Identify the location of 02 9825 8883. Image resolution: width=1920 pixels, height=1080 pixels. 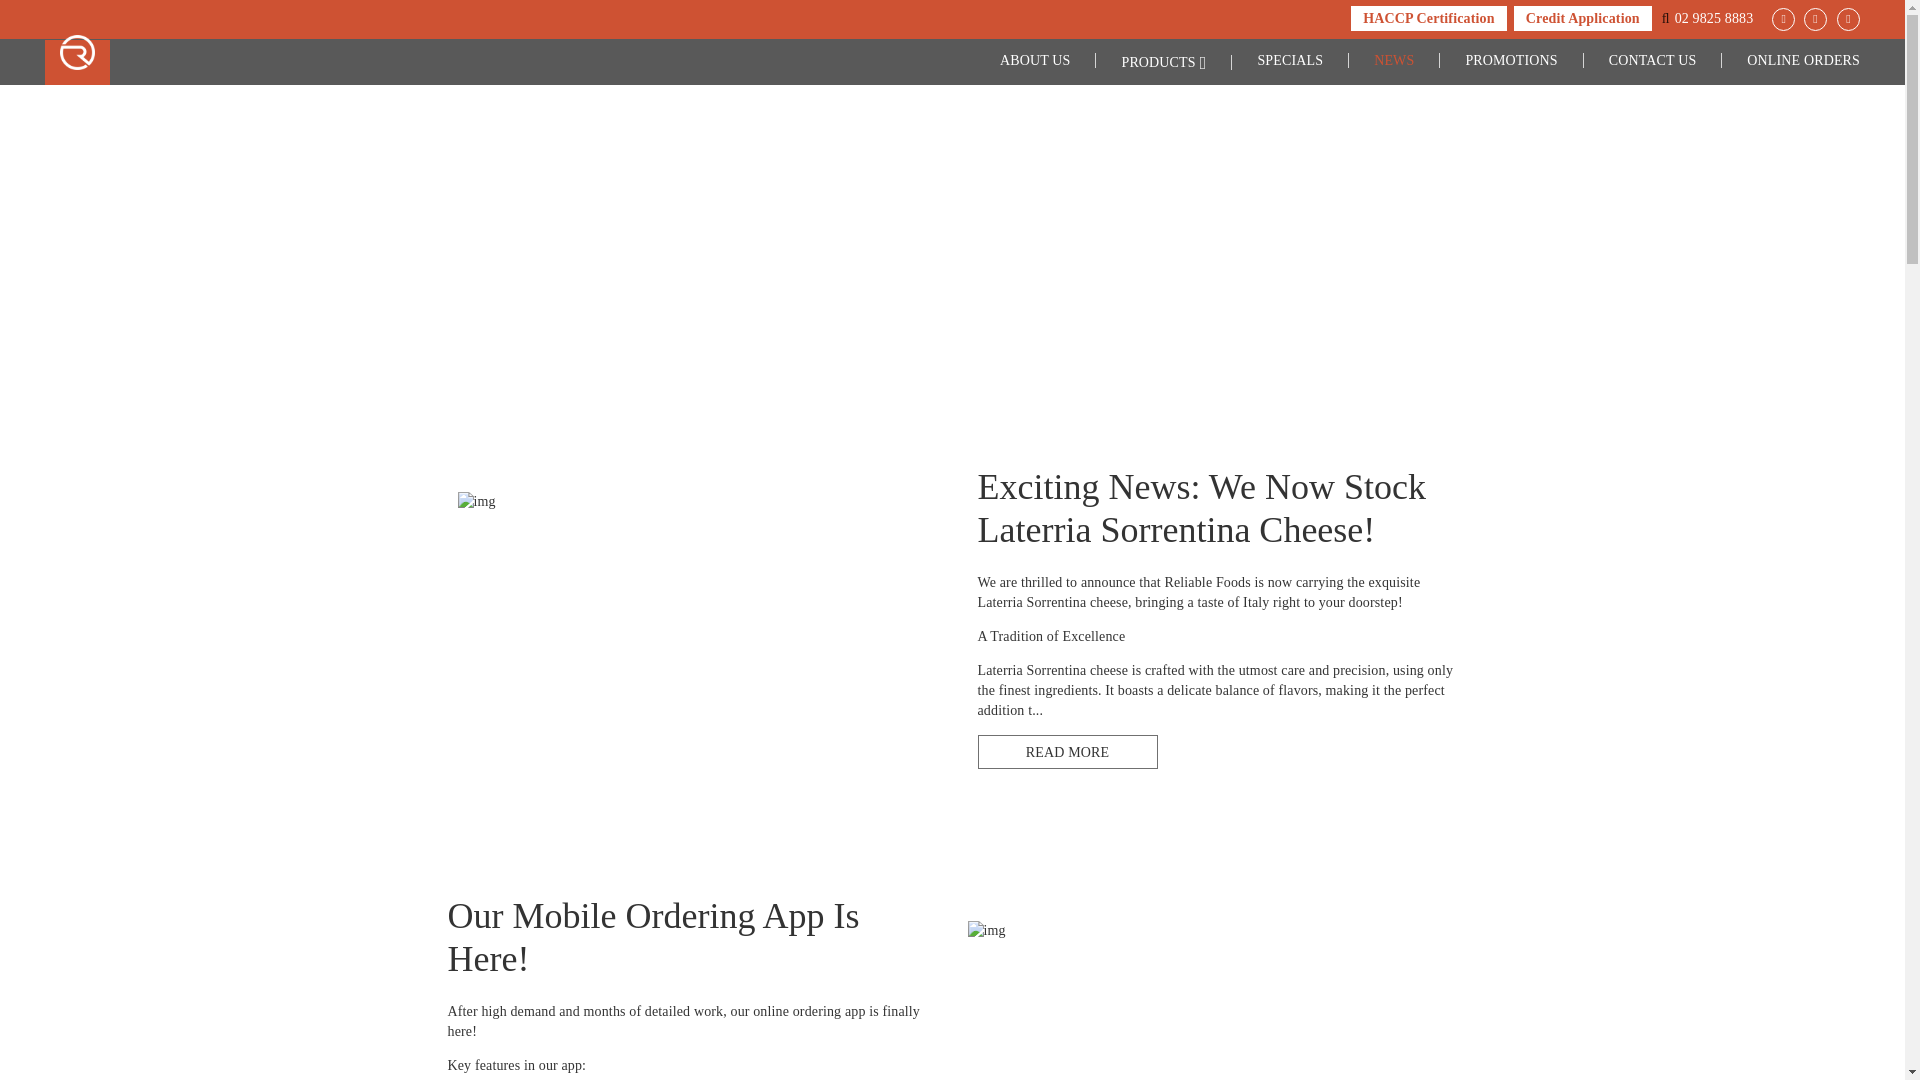
(1714, 18).